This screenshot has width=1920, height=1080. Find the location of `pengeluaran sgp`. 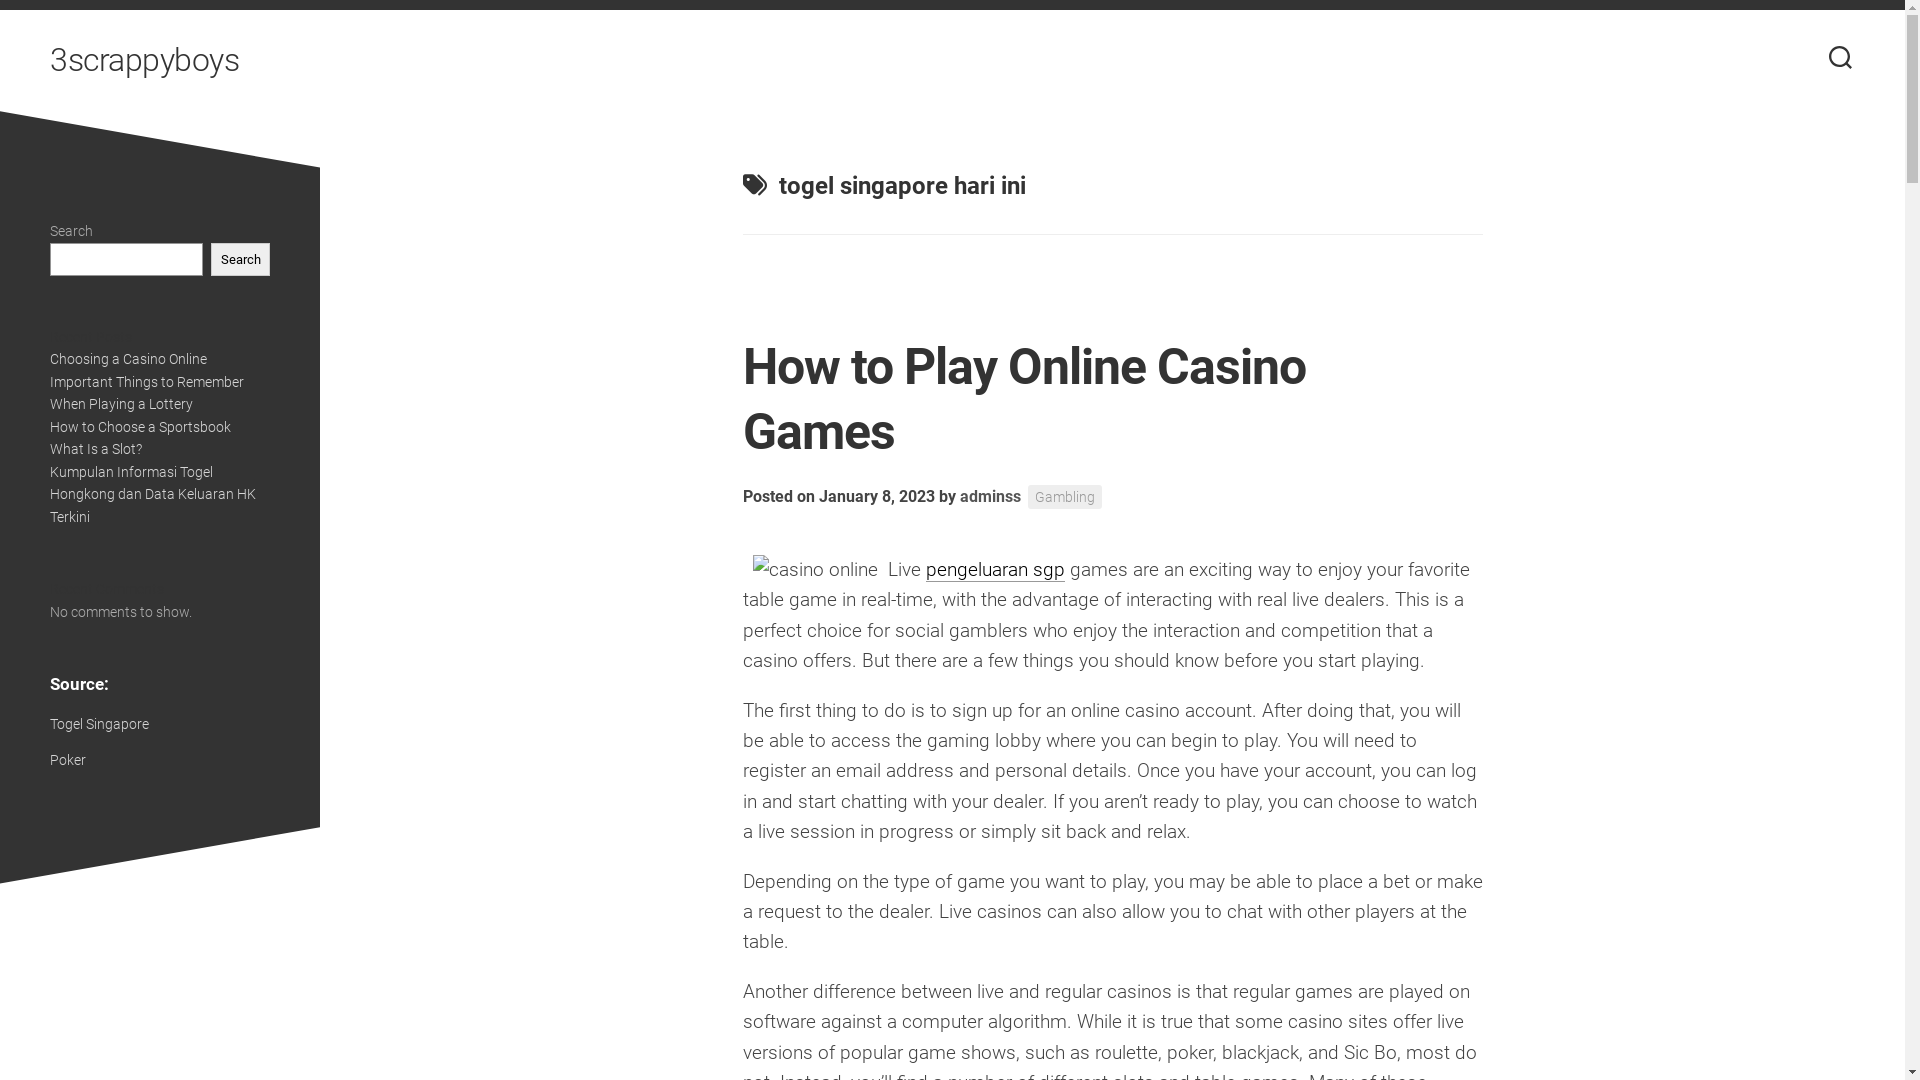

pengeluaran sgp is located at coordinates (996, 570).